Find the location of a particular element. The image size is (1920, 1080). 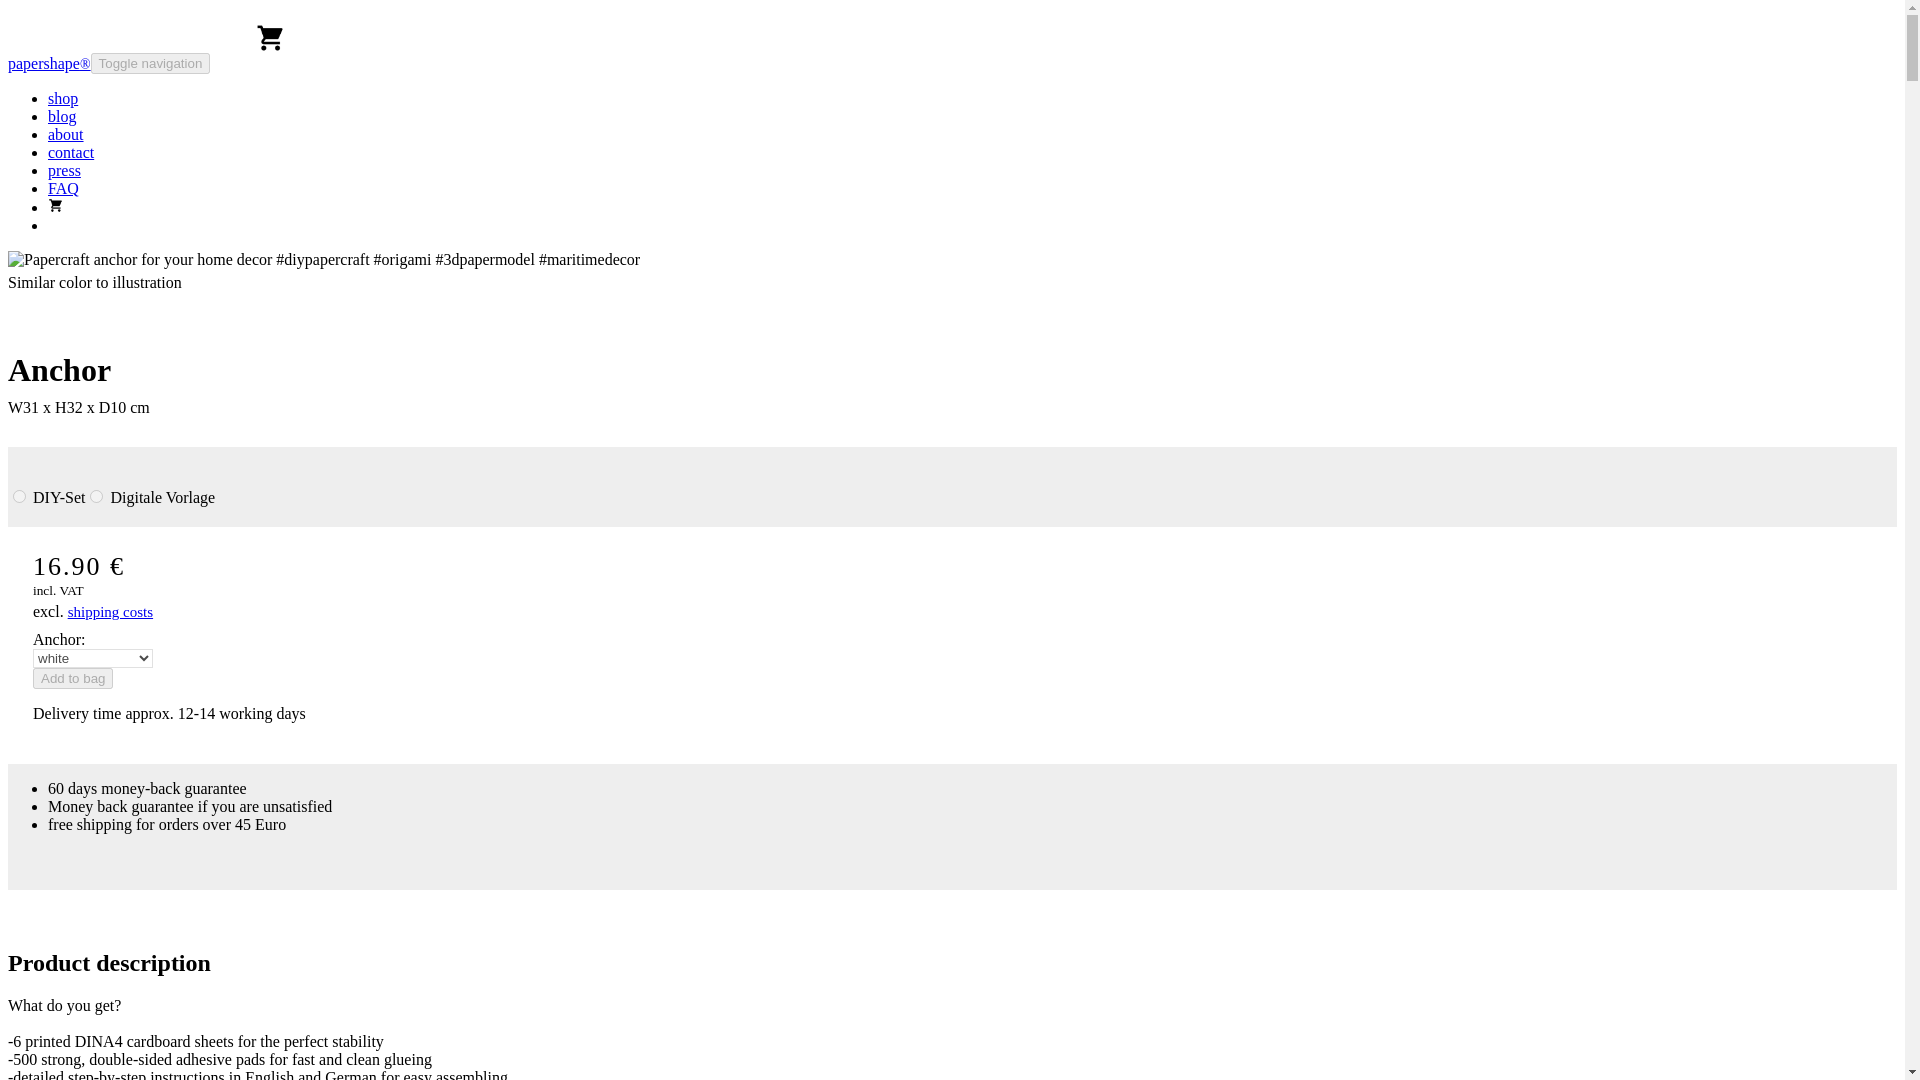

FAQ is located at coordinates (63, 188).